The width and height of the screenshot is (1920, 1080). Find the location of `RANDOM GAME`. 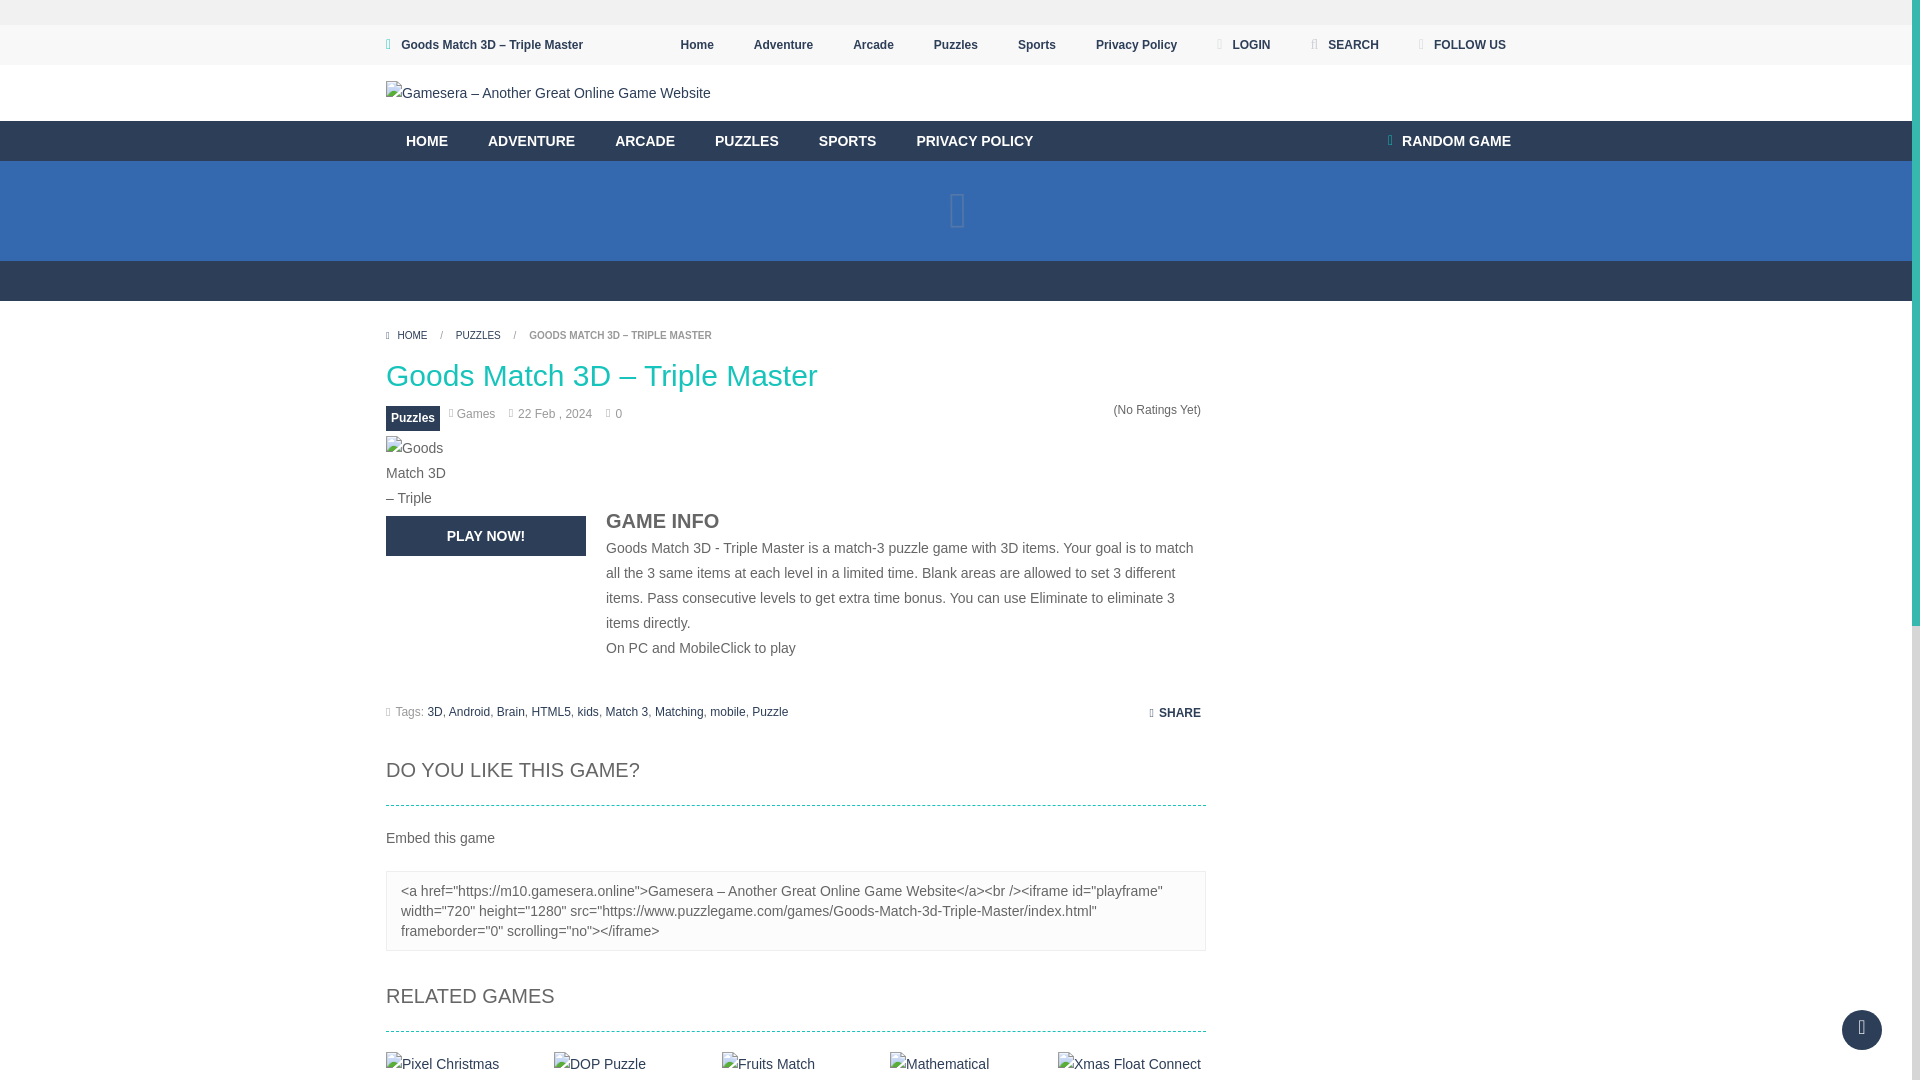

RANDOM GAME is located at coordinates (1449, 140).